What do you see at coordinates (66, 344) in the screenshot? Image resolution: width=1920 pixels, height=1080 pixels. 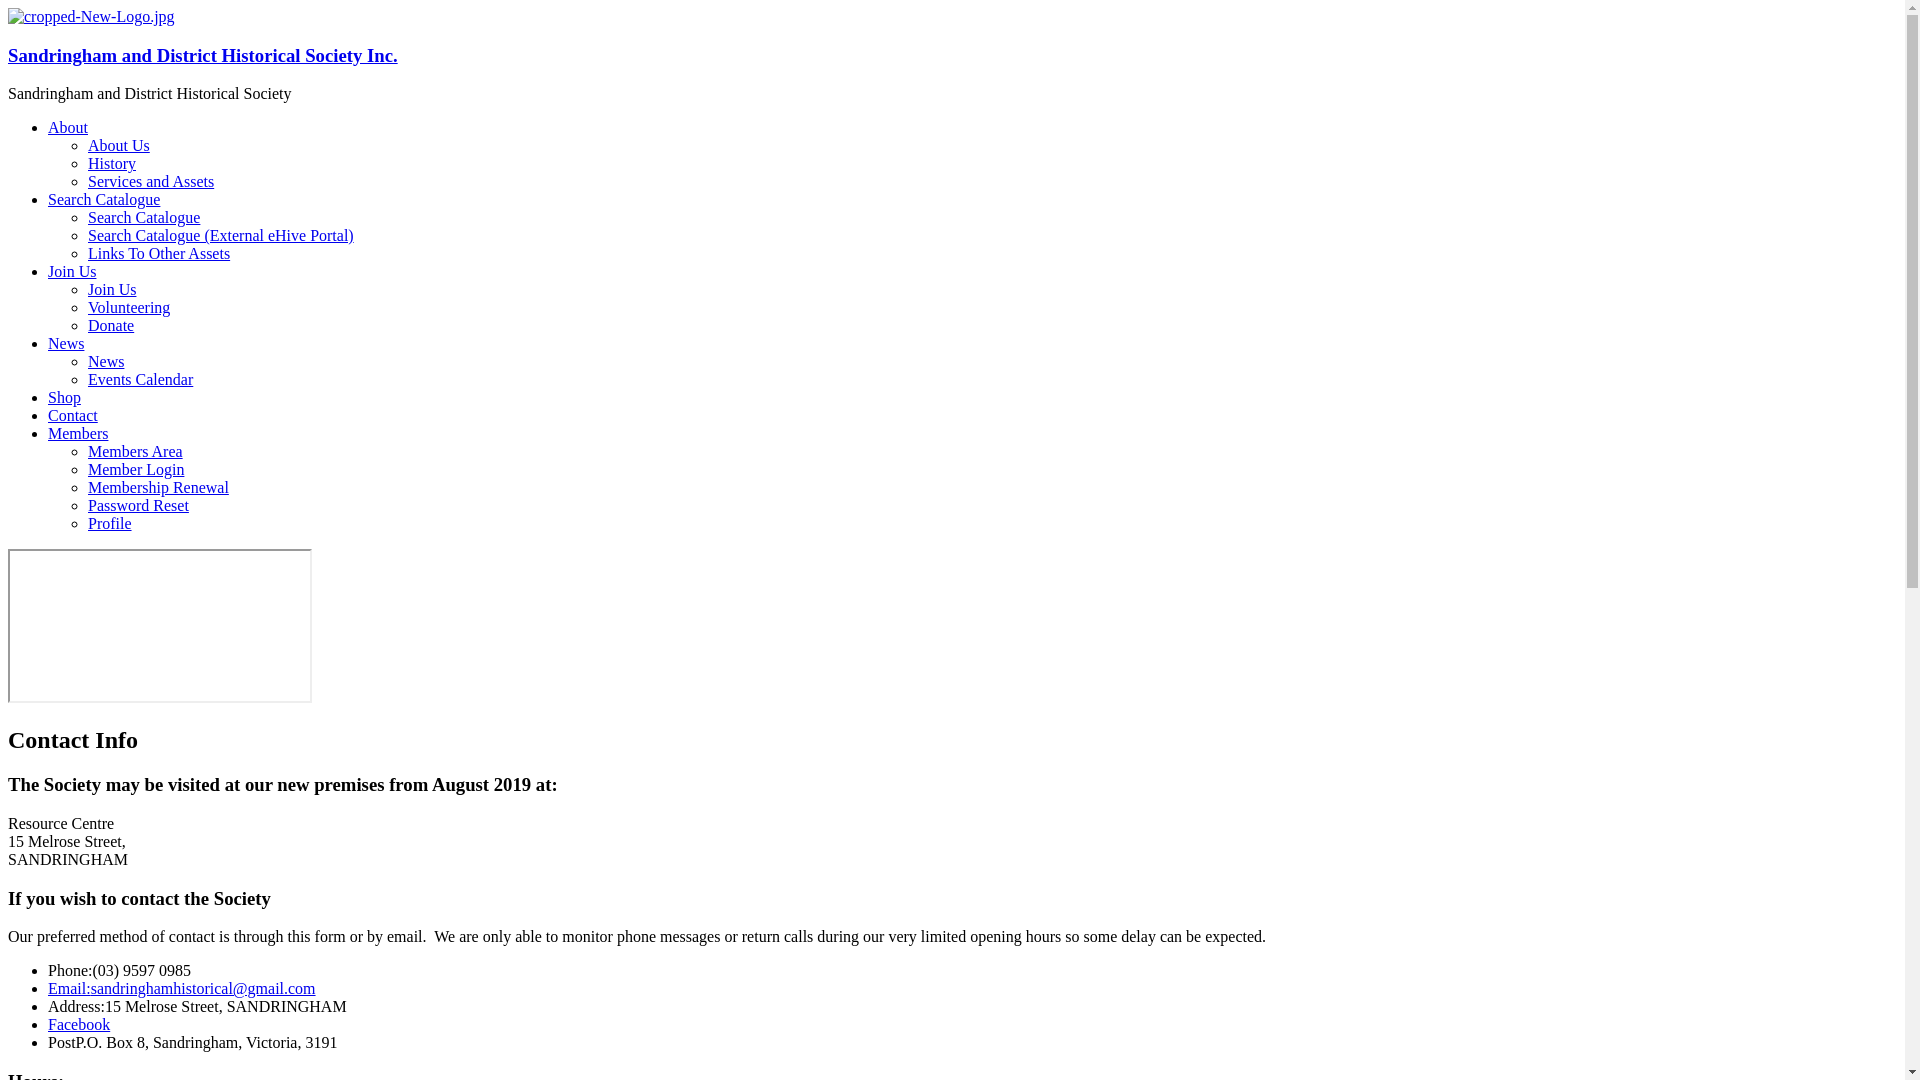 I see `News` at bounding box center [66, 344].